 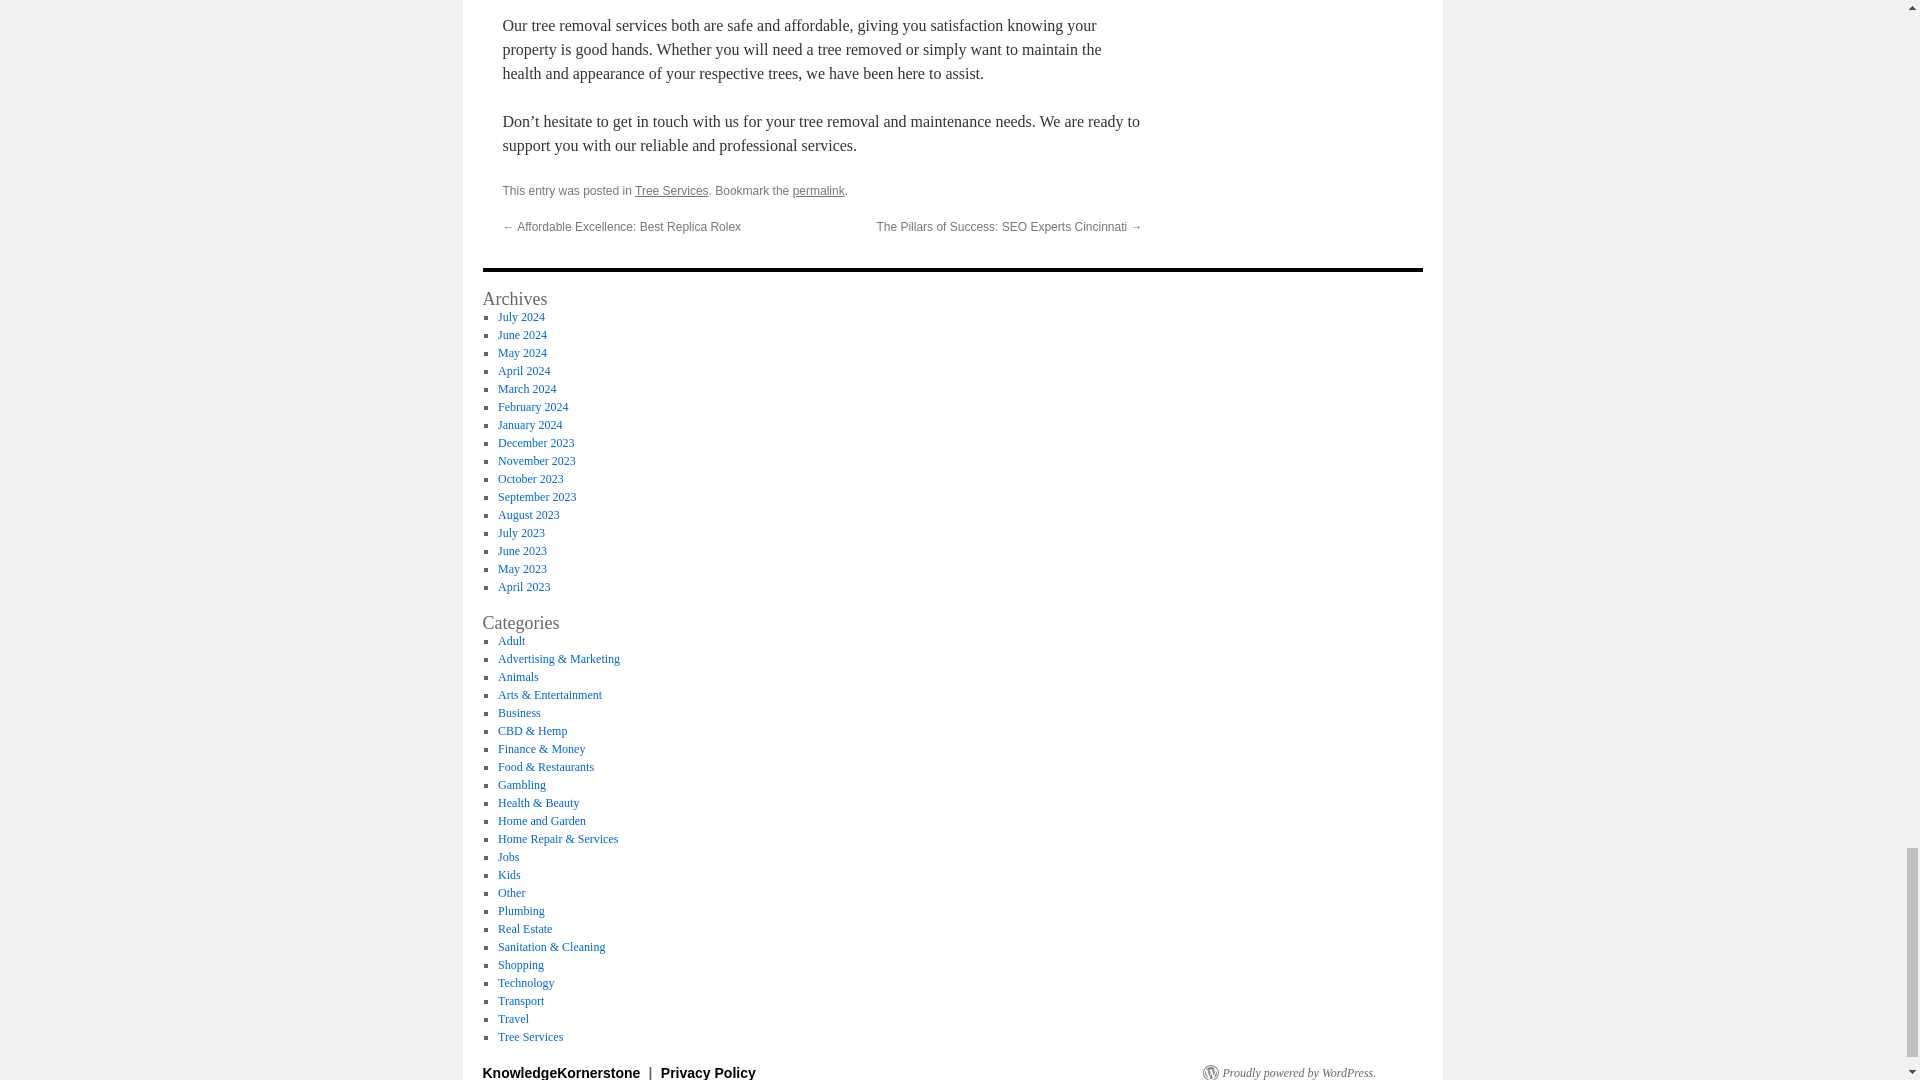 I want to click on February 2024, so click(x=532, y=406).